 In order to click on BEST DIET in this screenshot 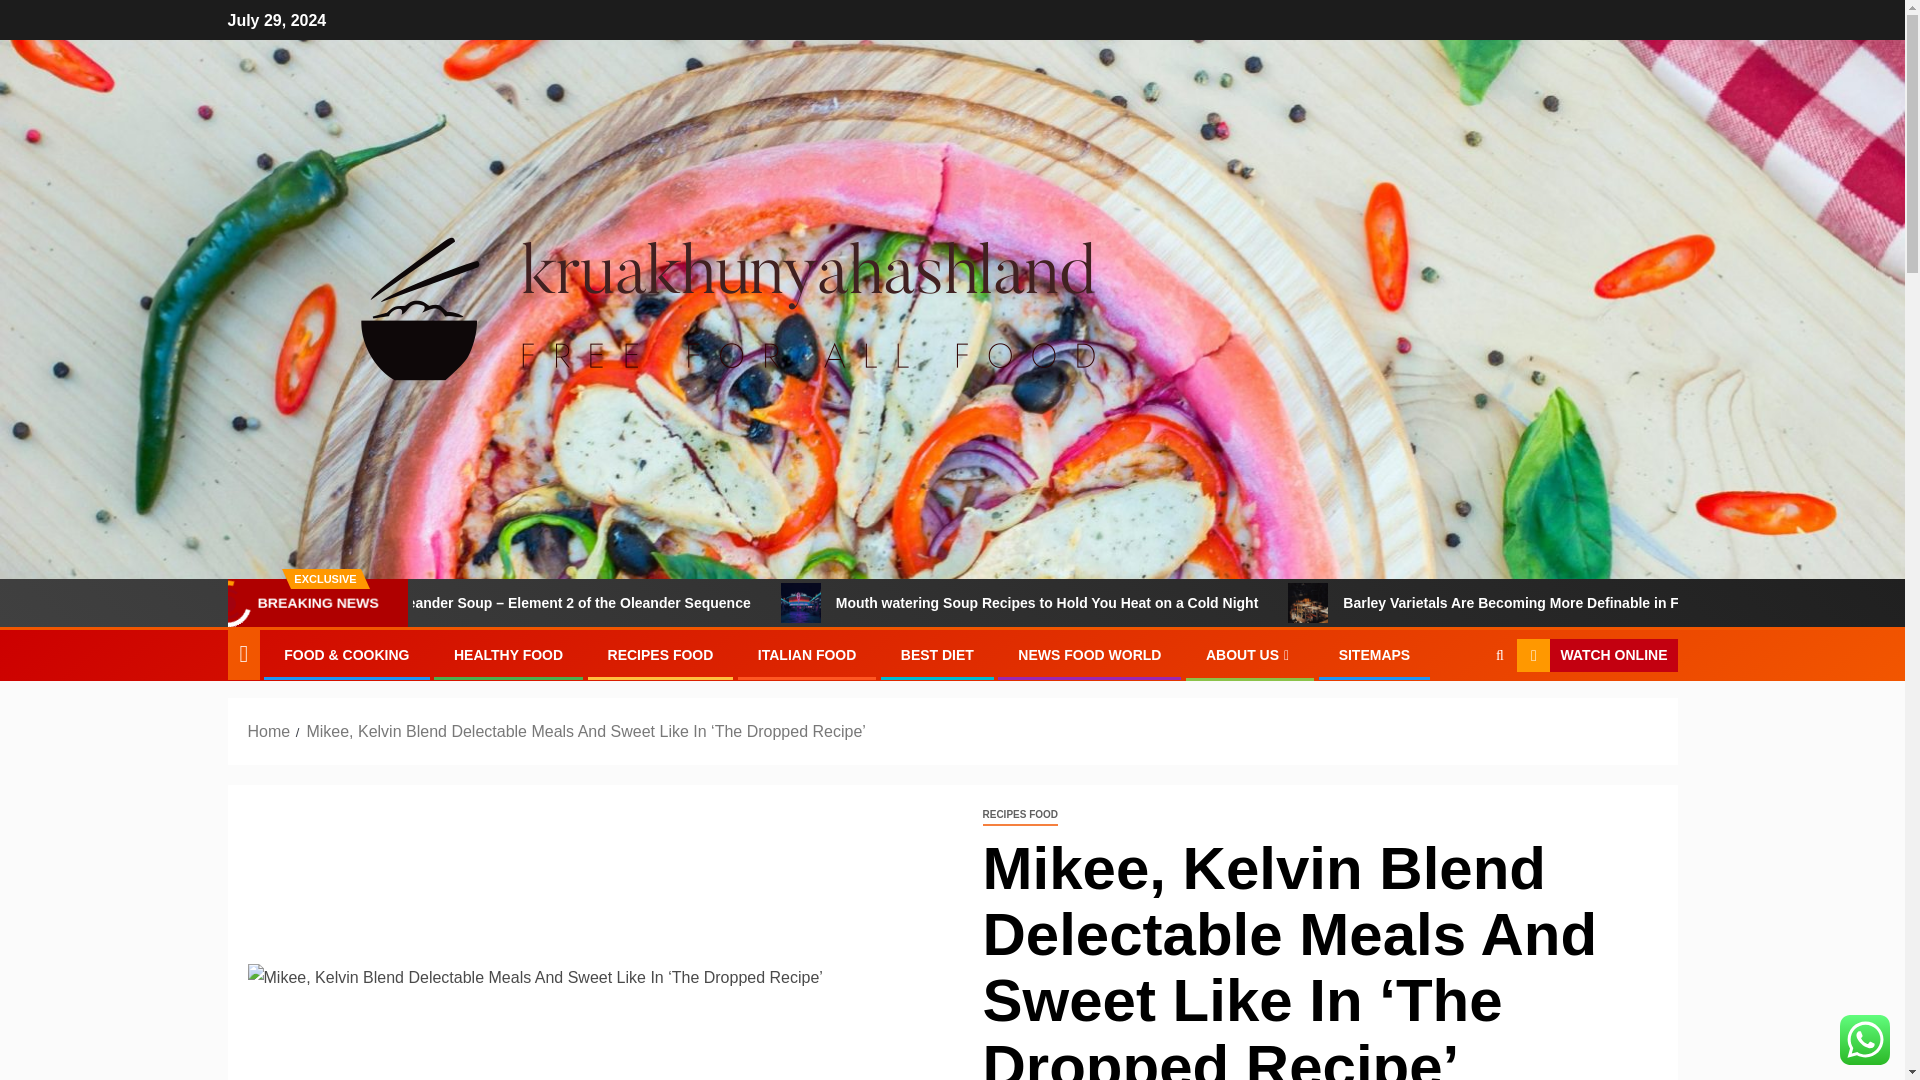, I will do `click(936, 654)`.